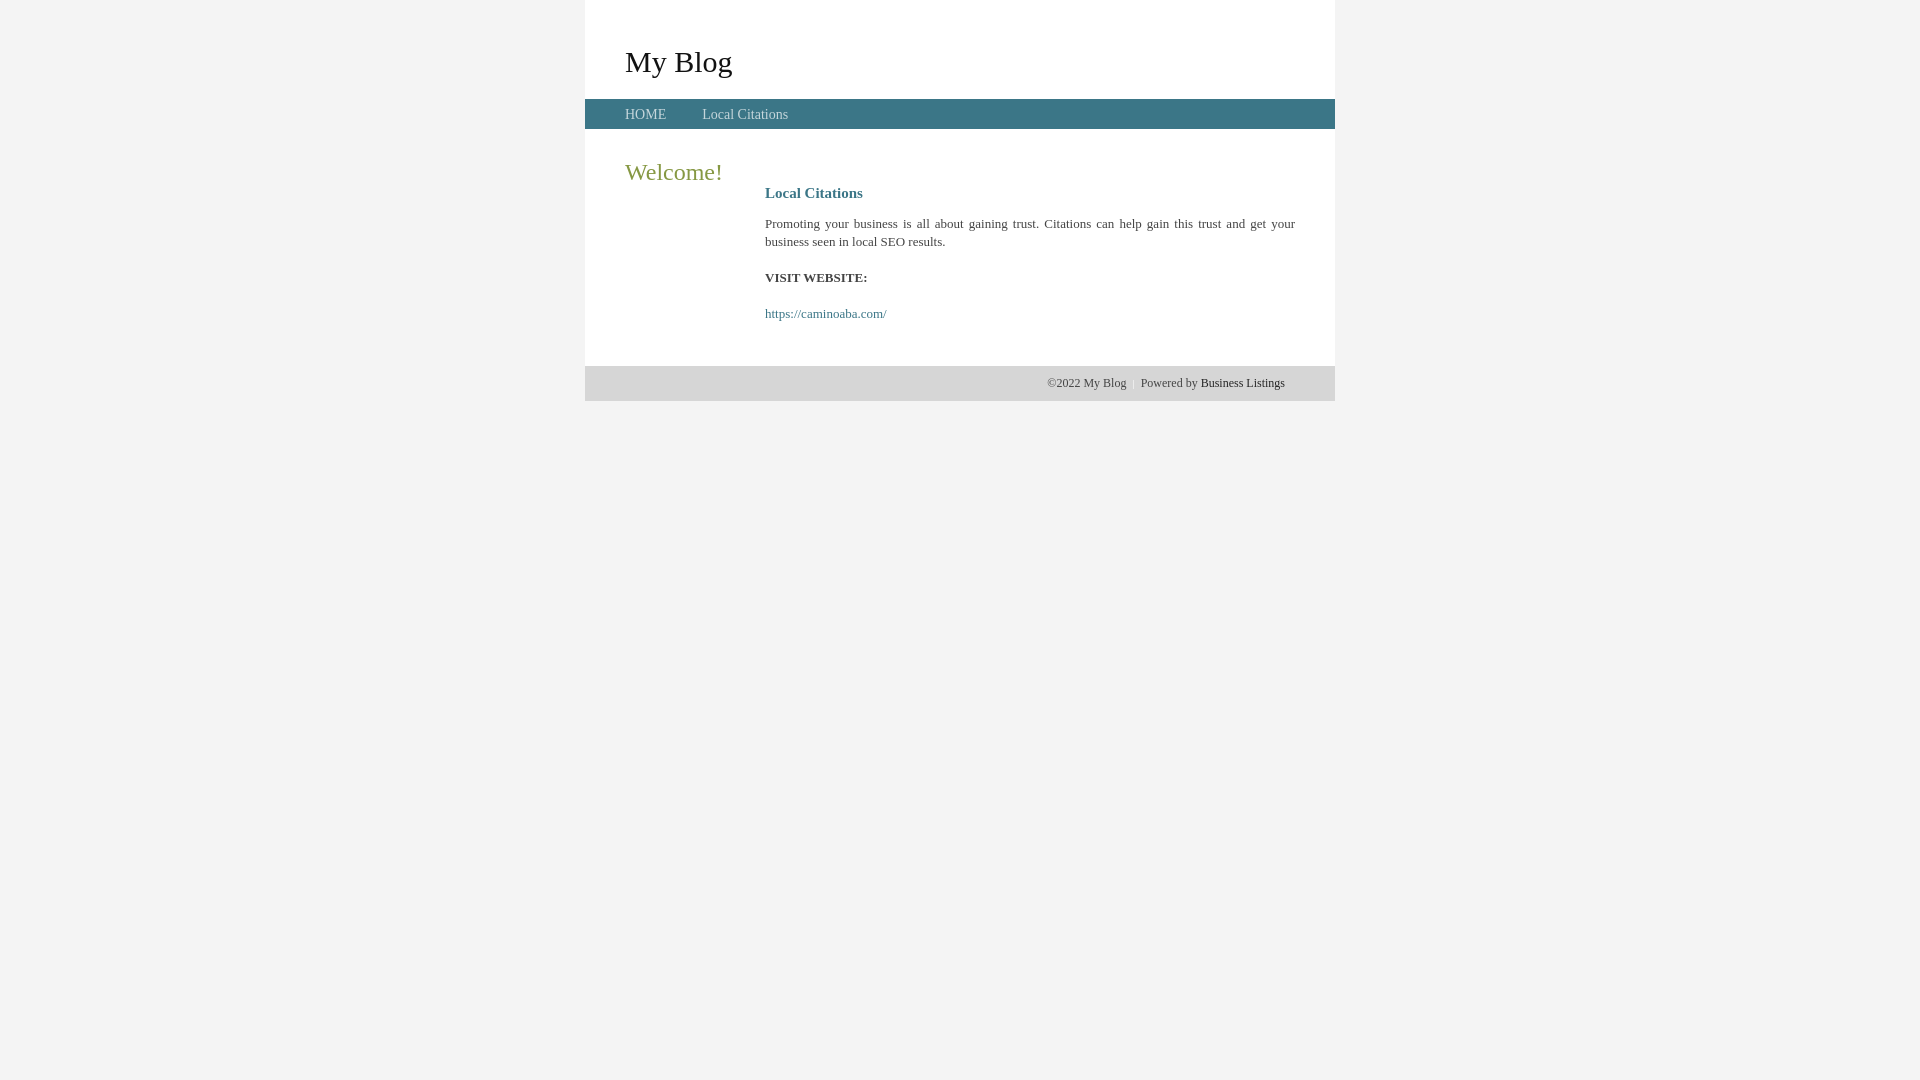  What do you see at coordinates (646, 114) in the screenshot?
I see `HOME` at bounding box center [646, 114].